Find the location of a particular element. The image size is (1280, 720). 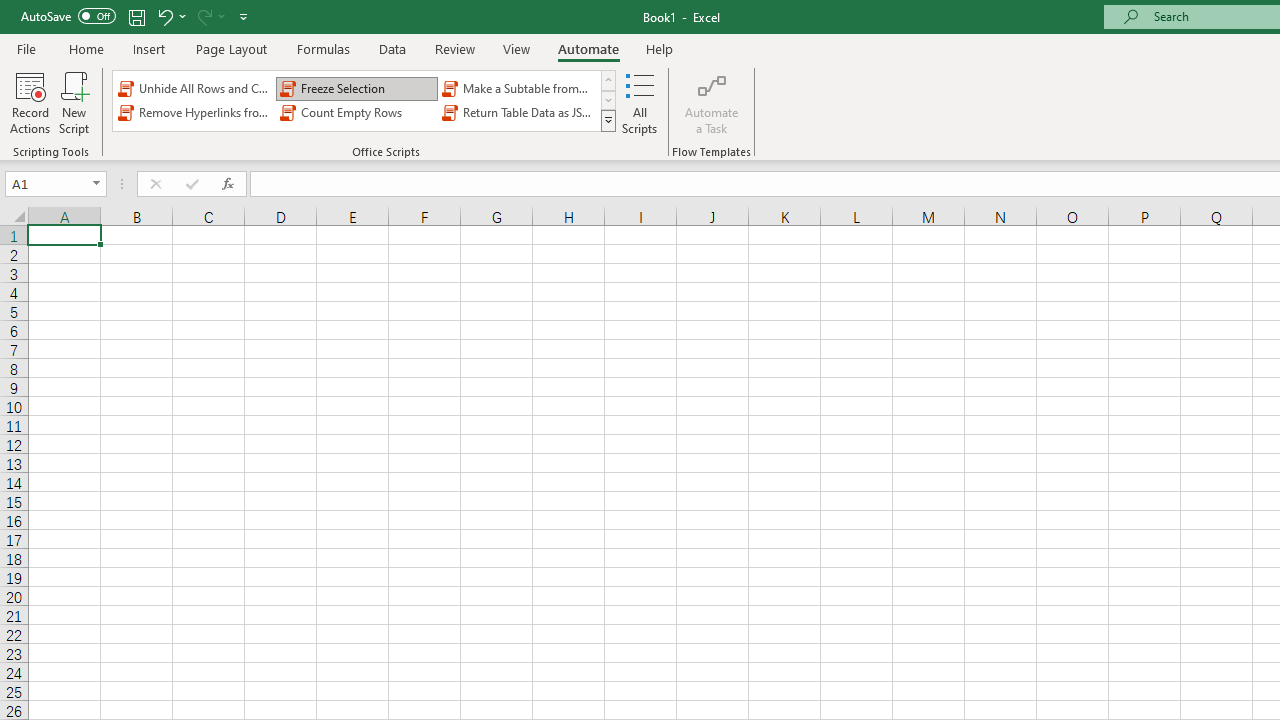

Unhide All Rows and Columns is located at coordinates (194, 88).